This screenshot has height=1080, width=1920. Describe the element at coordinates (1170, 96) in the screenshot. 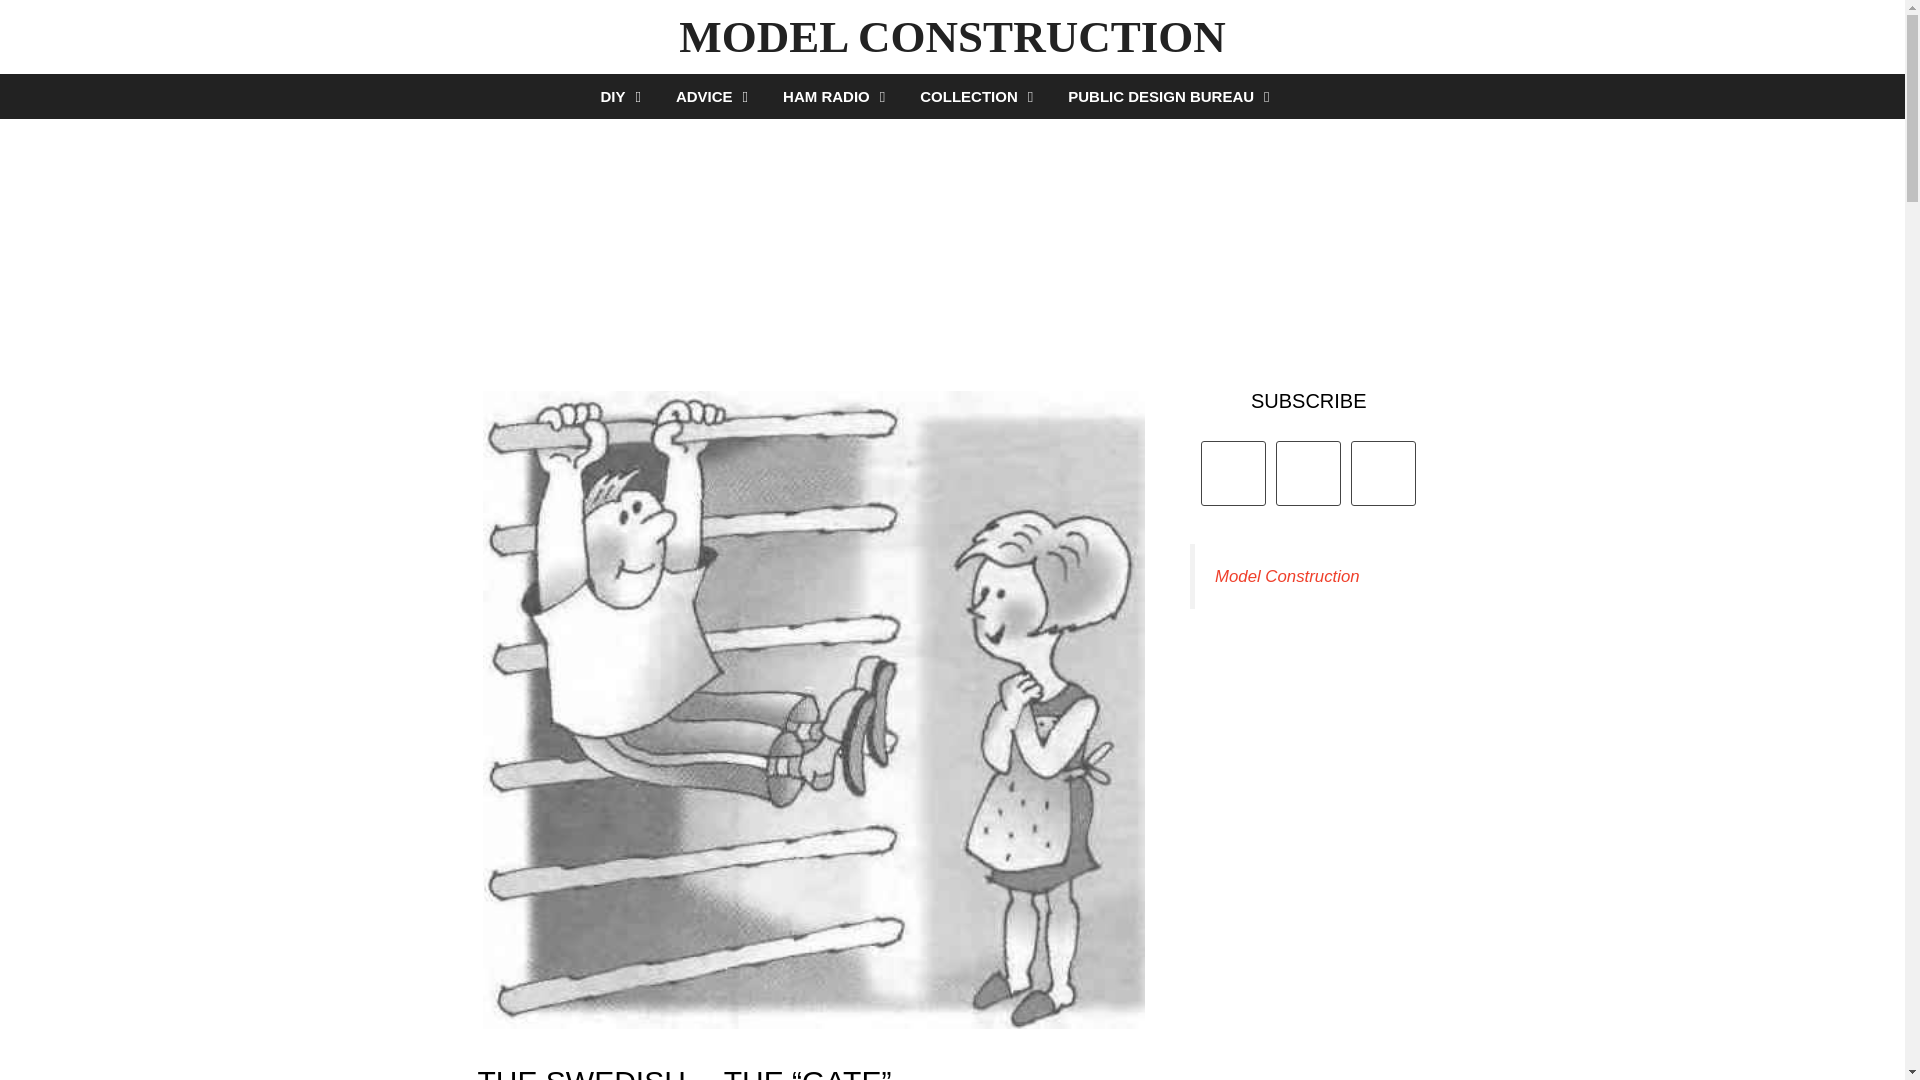

I see `PUBLIC DESIGN BUREAU` at that location.